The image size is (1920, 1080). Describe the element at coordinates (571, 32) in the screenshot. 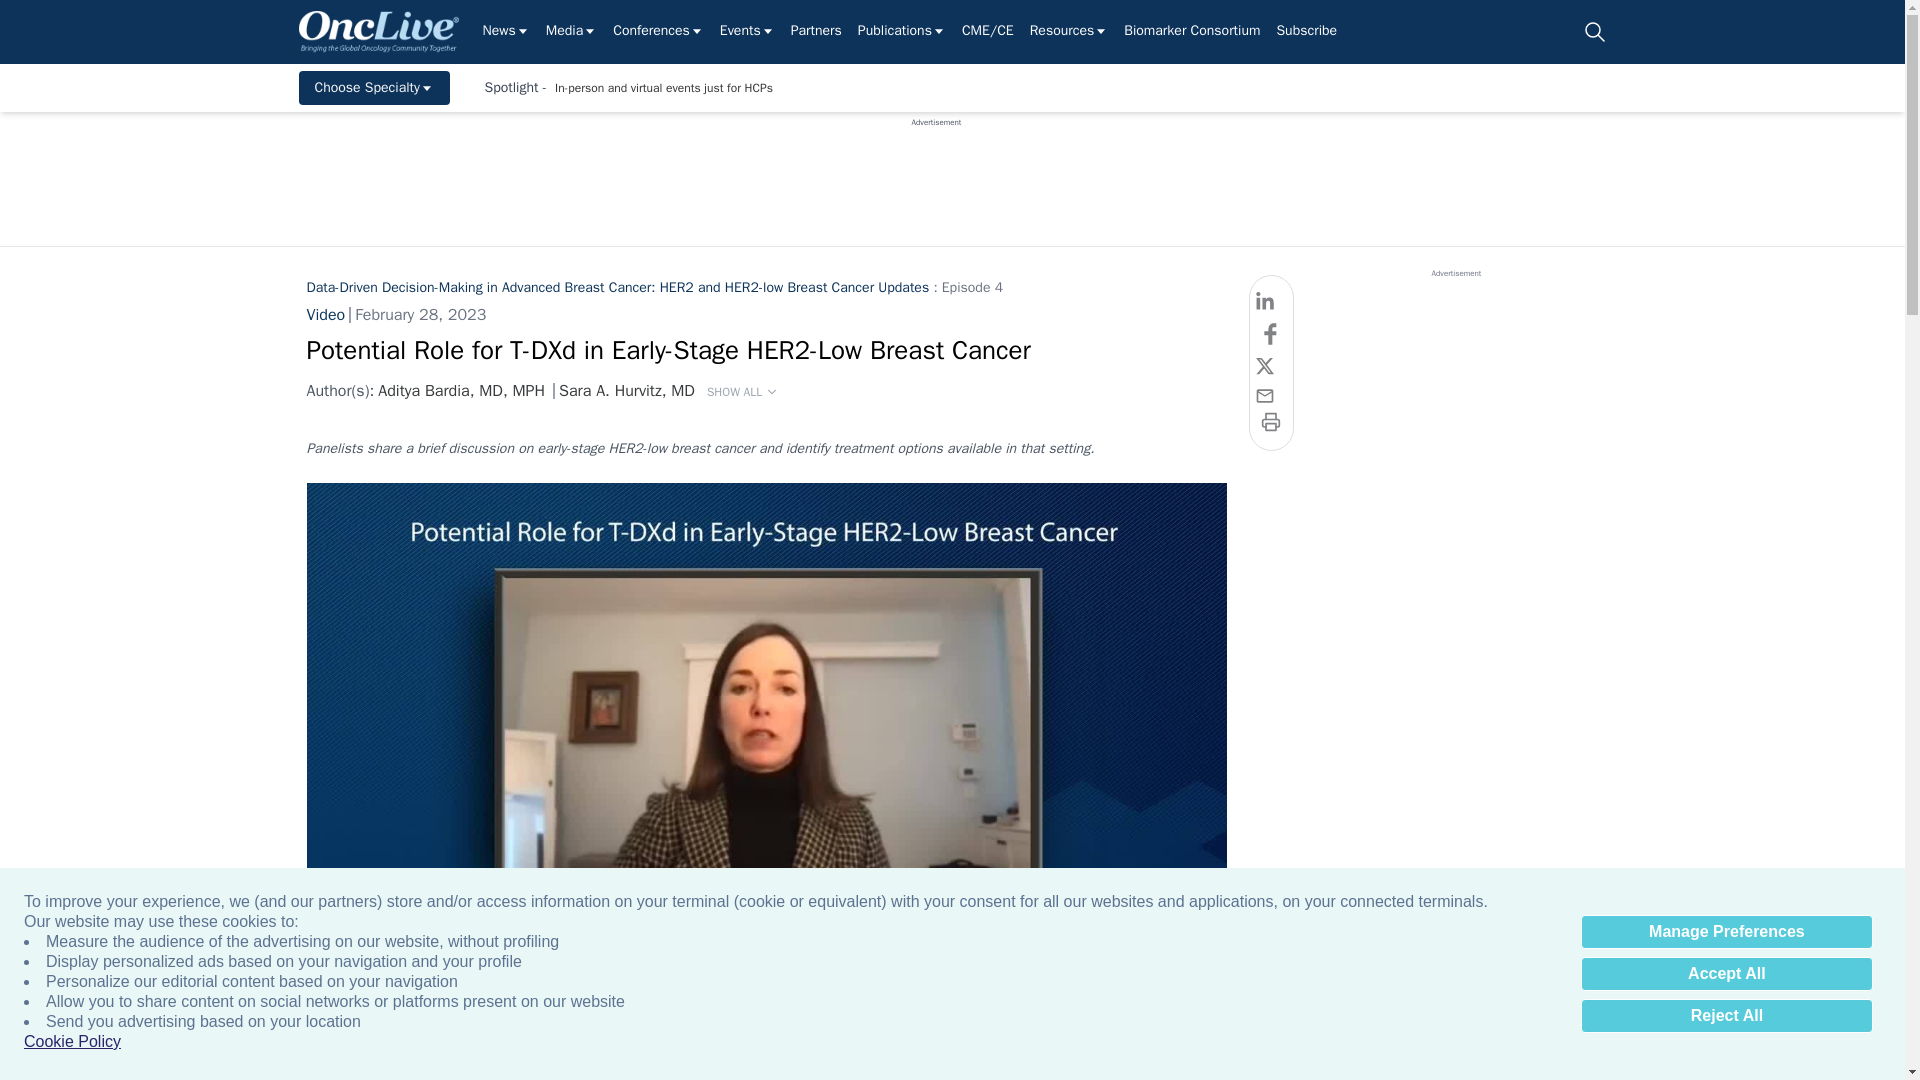

I see `Media` at that location.